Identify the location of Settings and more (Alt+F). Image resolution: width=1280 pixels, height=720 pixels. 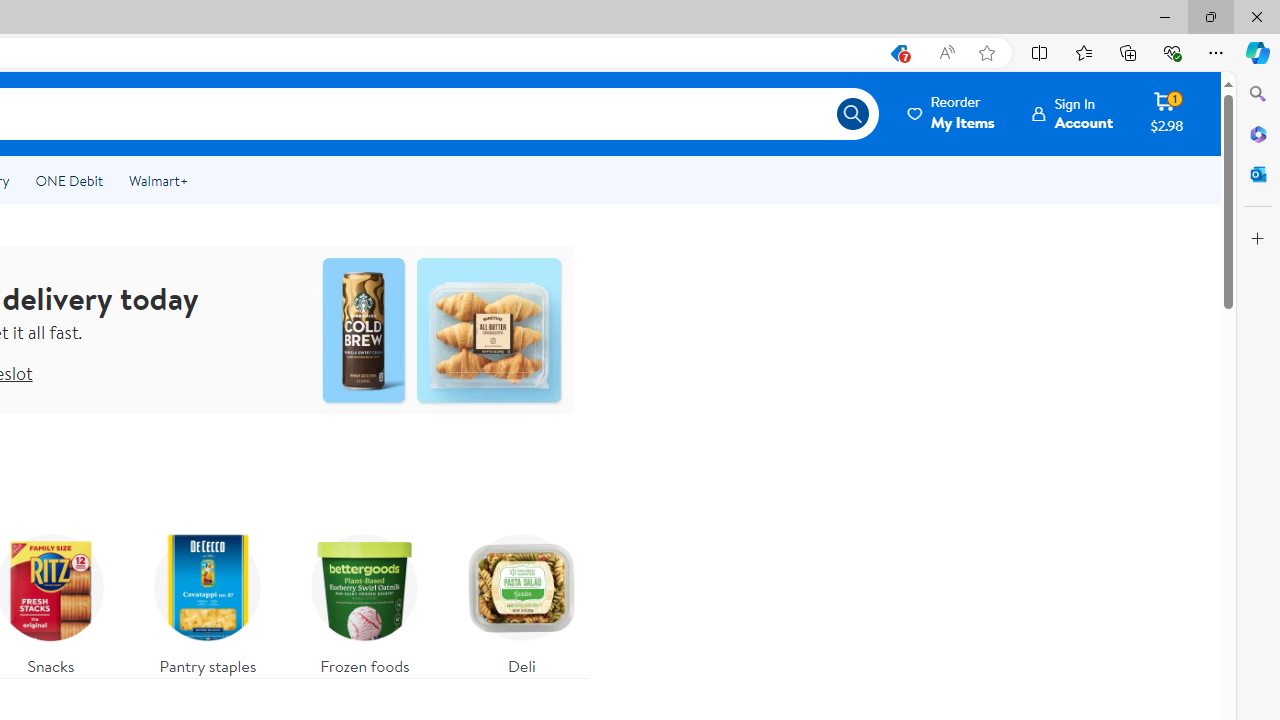
(1216, 52).